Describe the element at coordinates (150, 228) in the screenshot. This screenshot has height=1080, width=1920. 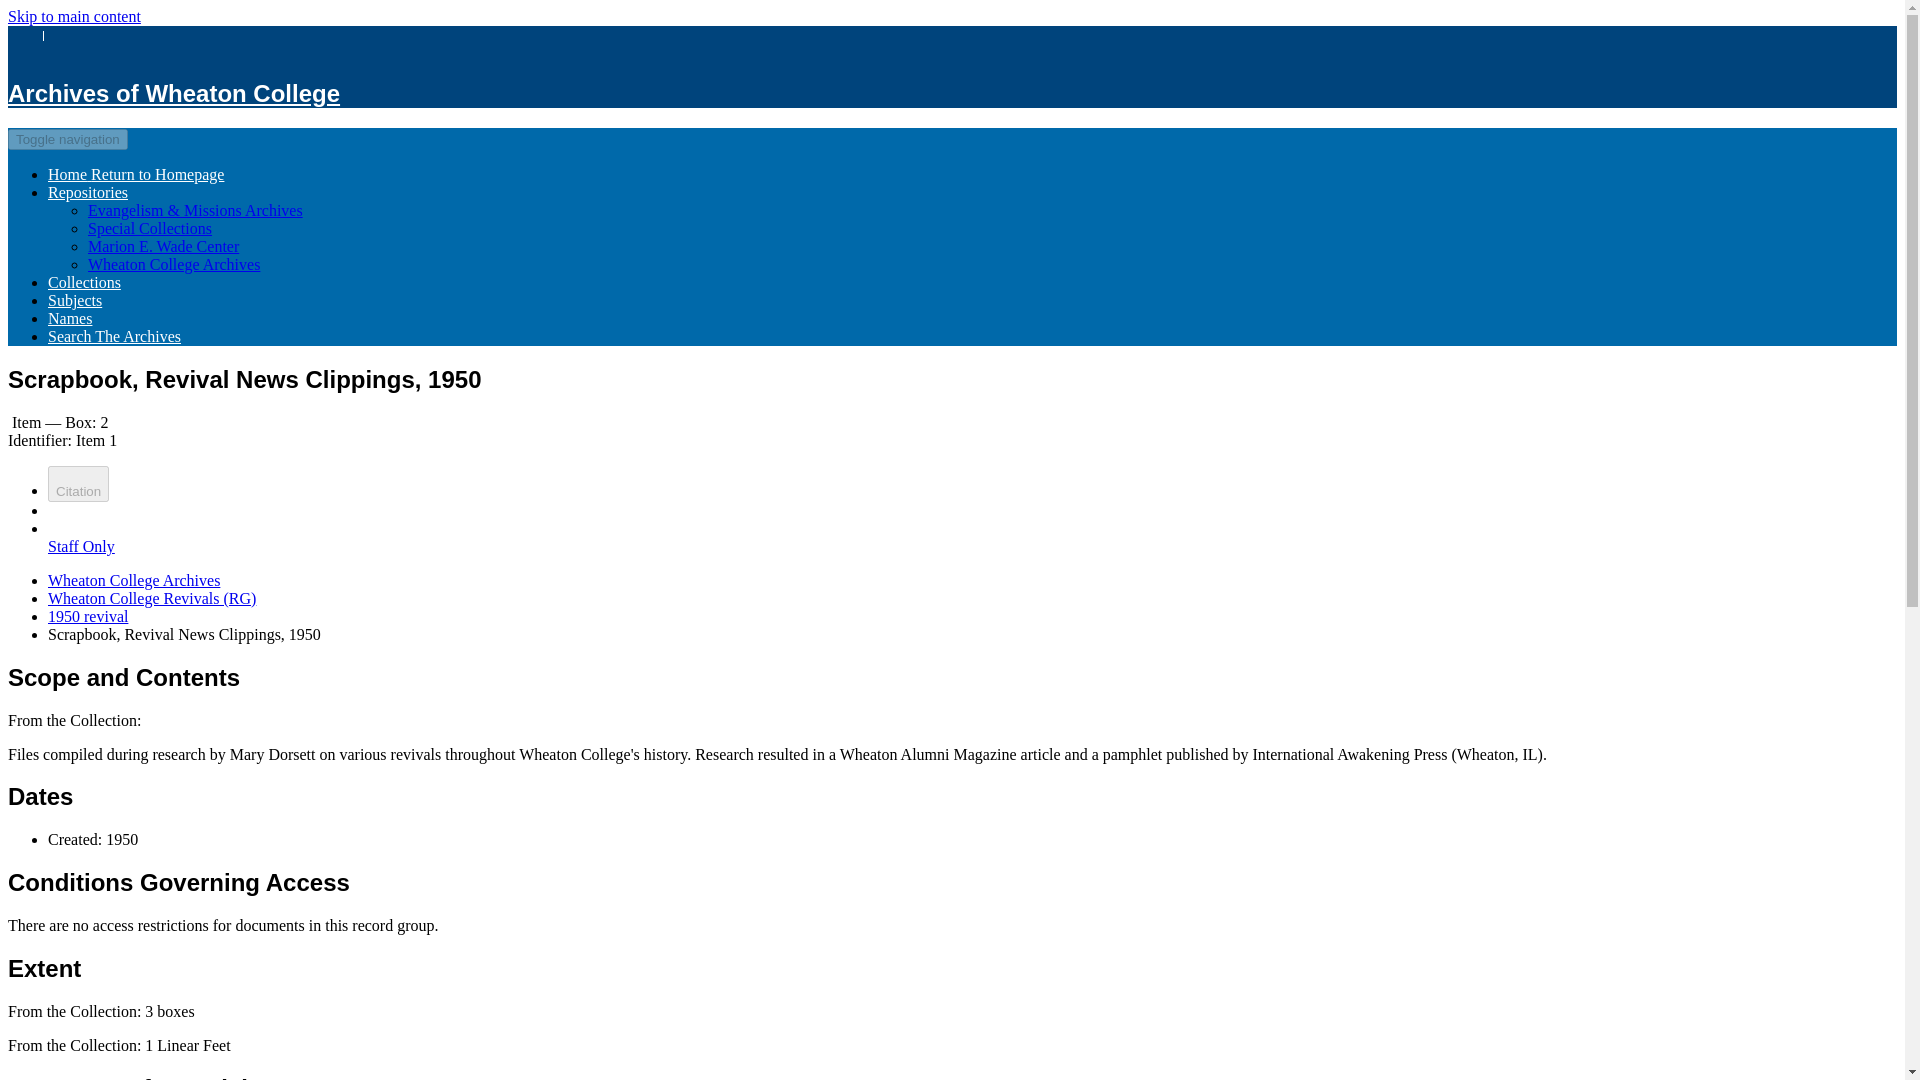
I see `Special Collections` at that location.